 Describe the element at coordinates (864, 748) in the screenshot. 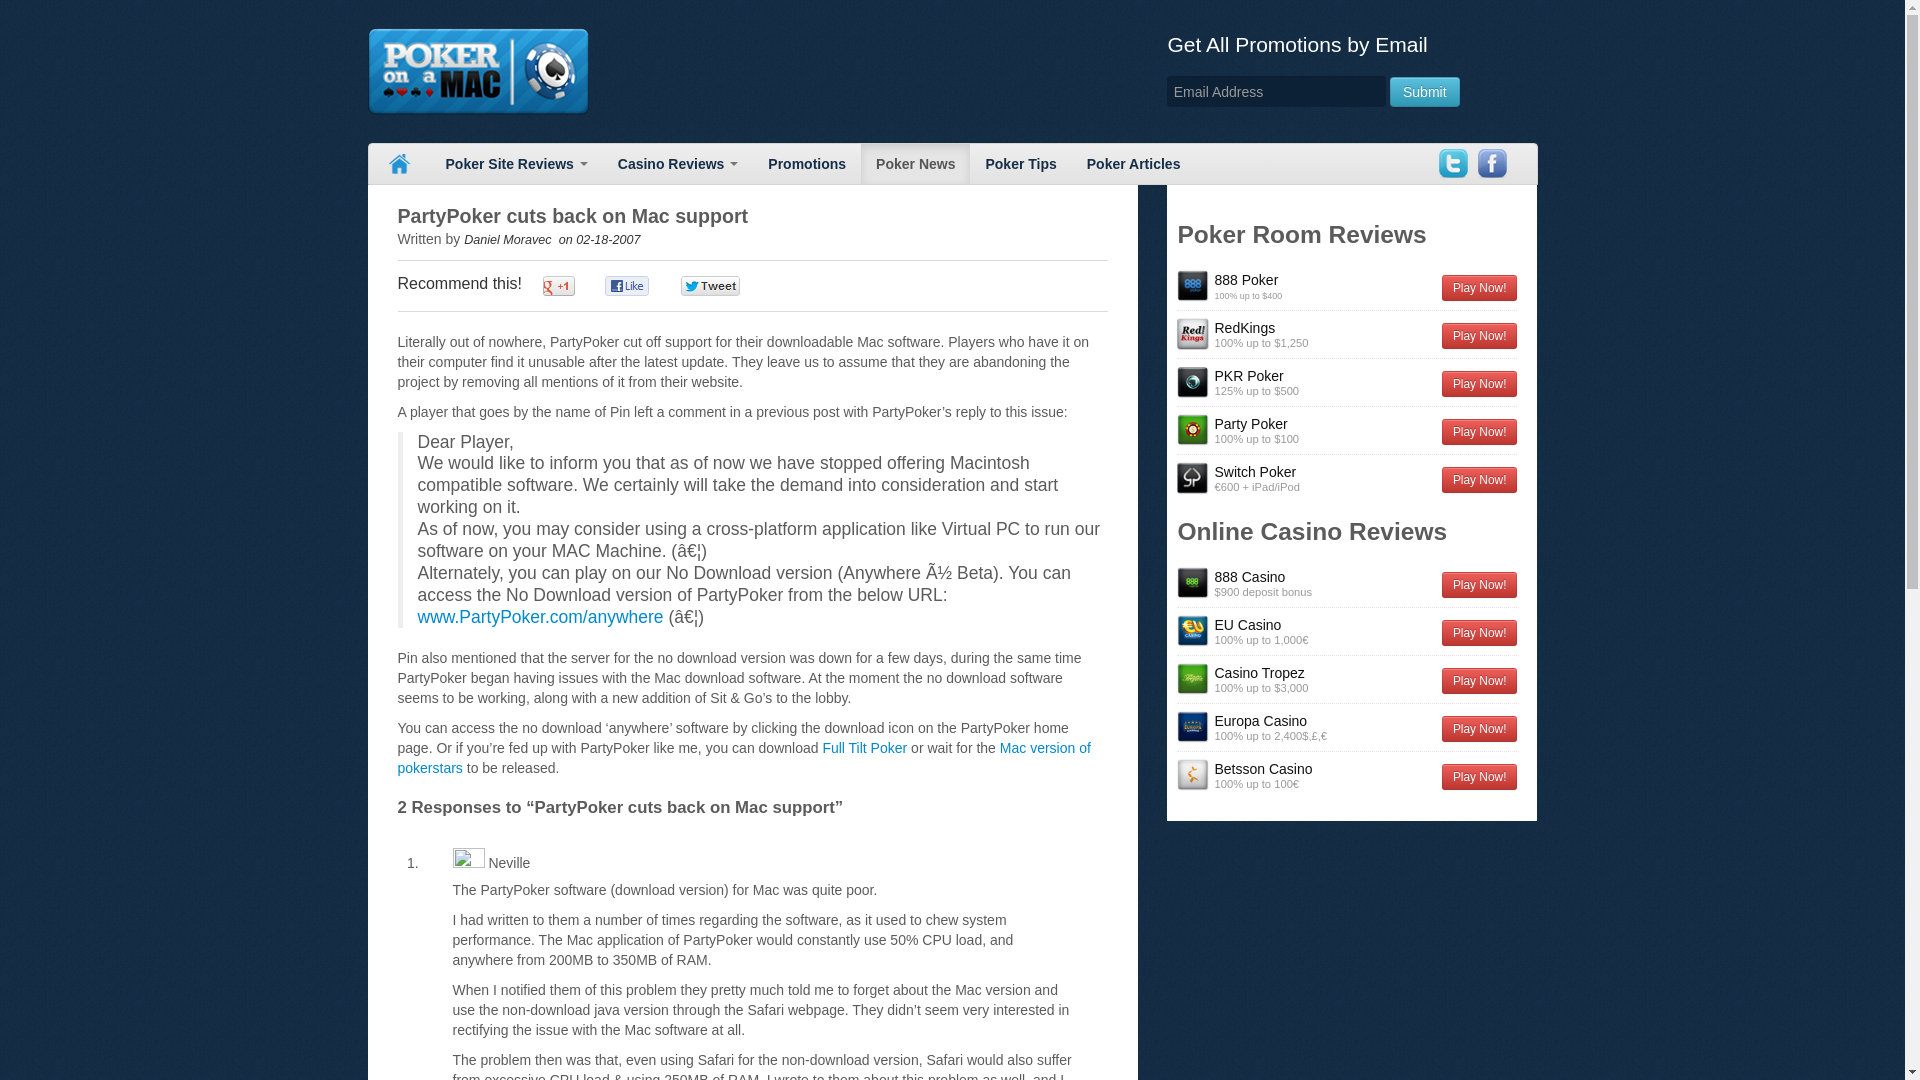

I see `Full Tilt Poker` at that location.